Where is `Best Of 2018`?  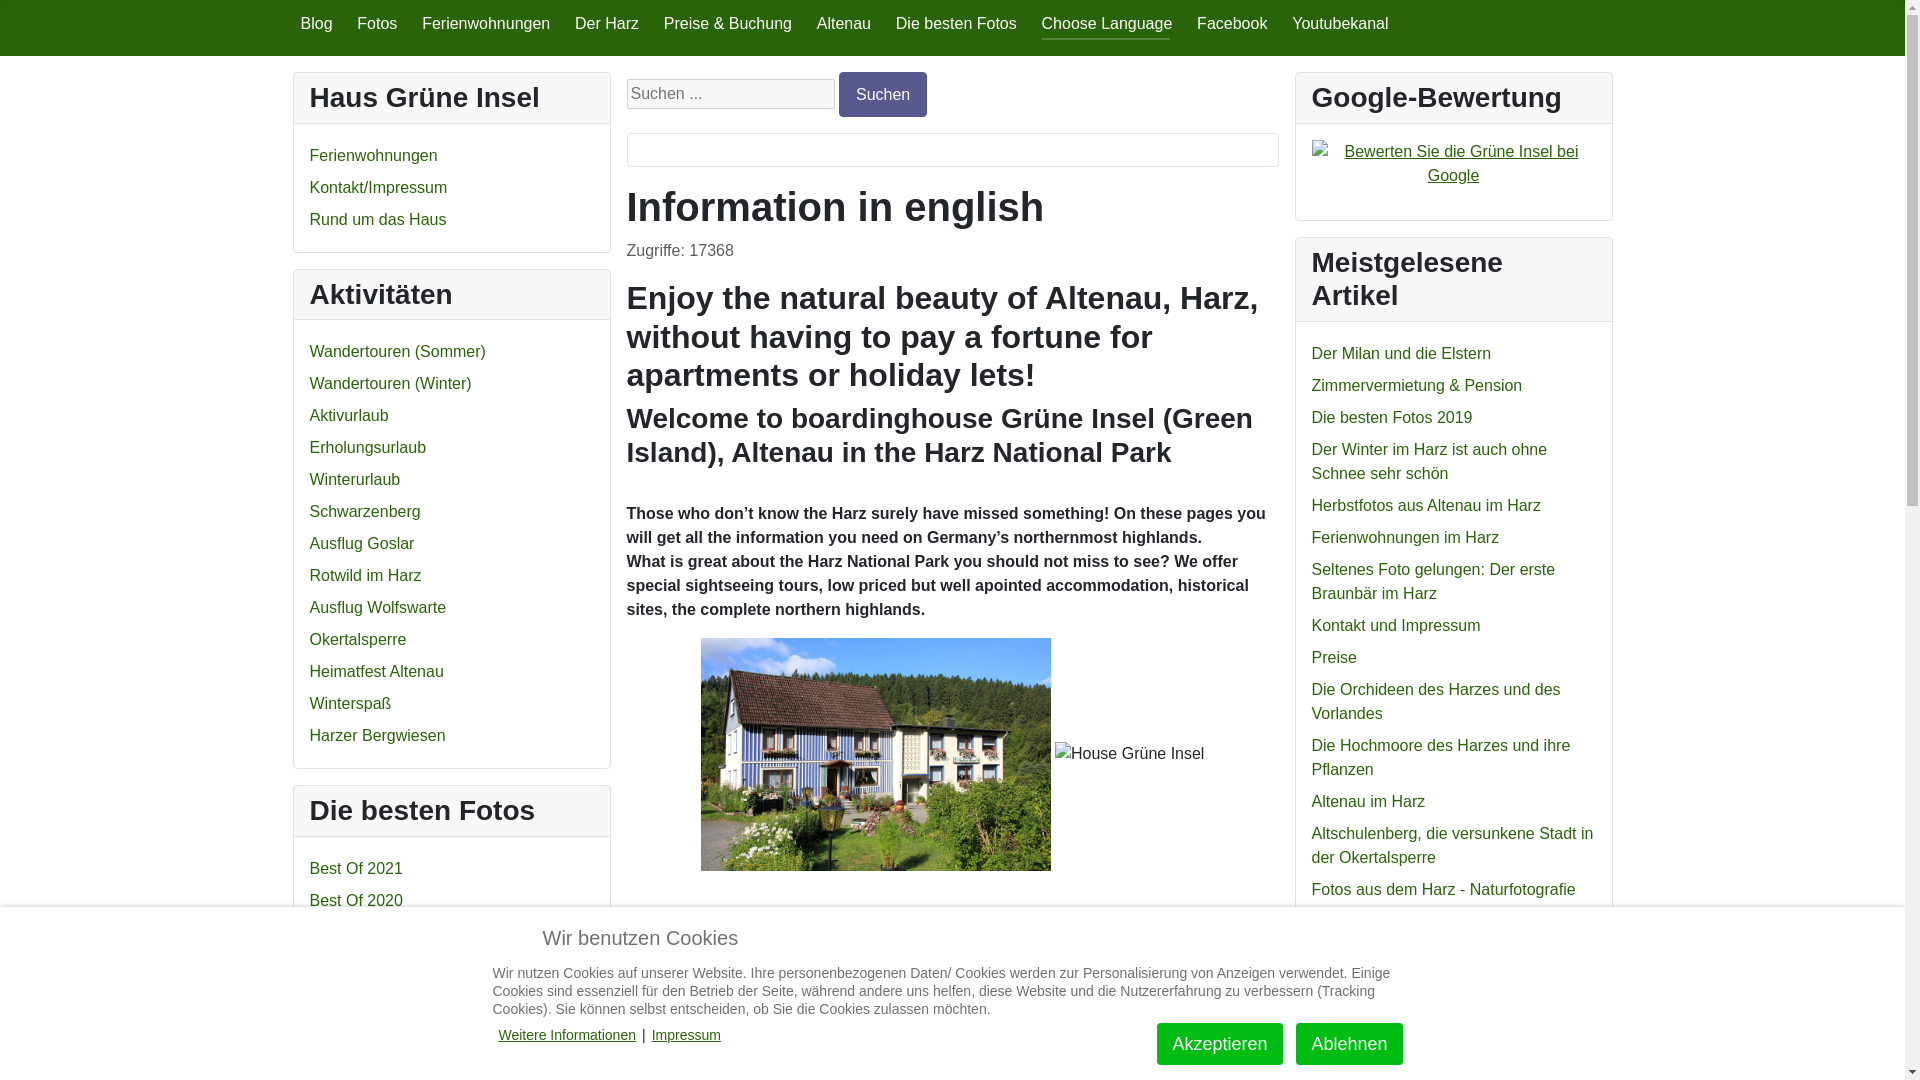
Best Of 2018 is located at coordinates (356, 996).